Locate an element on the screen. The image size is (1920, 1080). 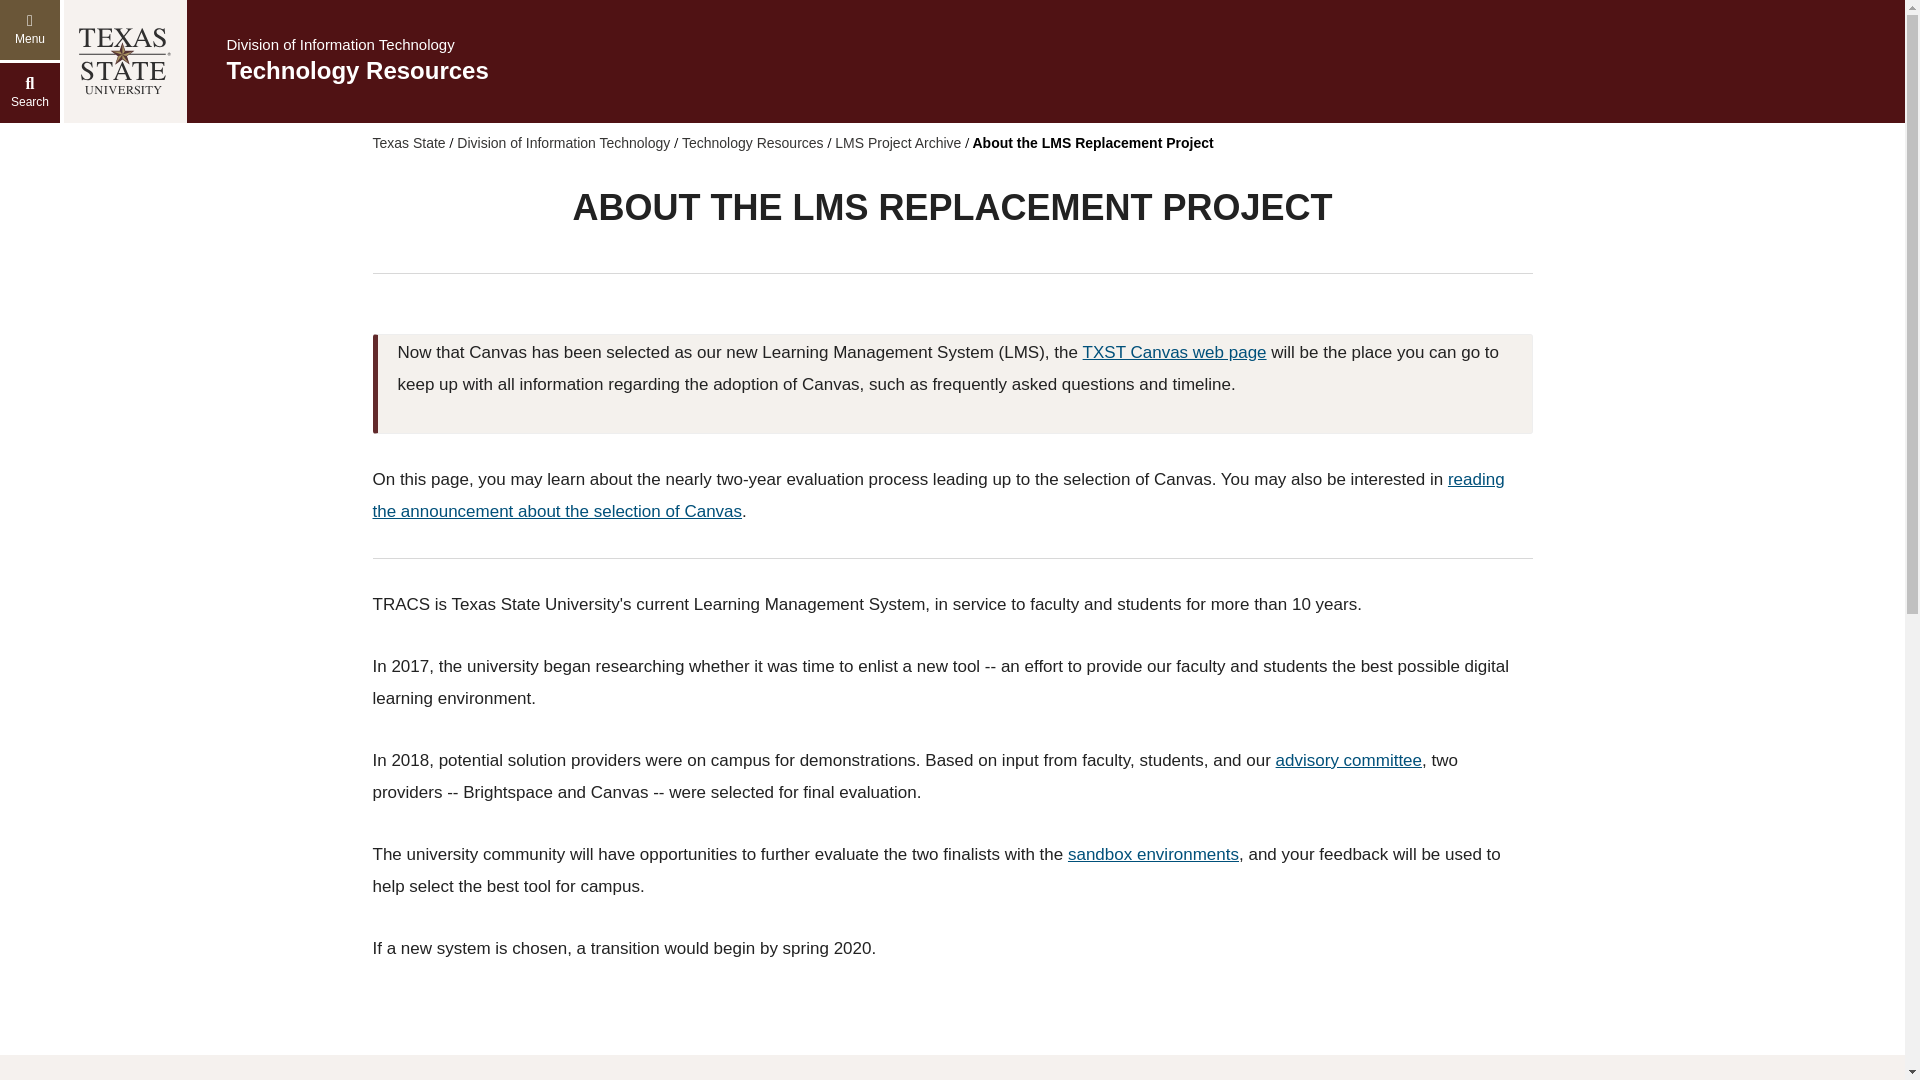
reading the announcement about the selection of Canvas is located at coordinates (938, 494).